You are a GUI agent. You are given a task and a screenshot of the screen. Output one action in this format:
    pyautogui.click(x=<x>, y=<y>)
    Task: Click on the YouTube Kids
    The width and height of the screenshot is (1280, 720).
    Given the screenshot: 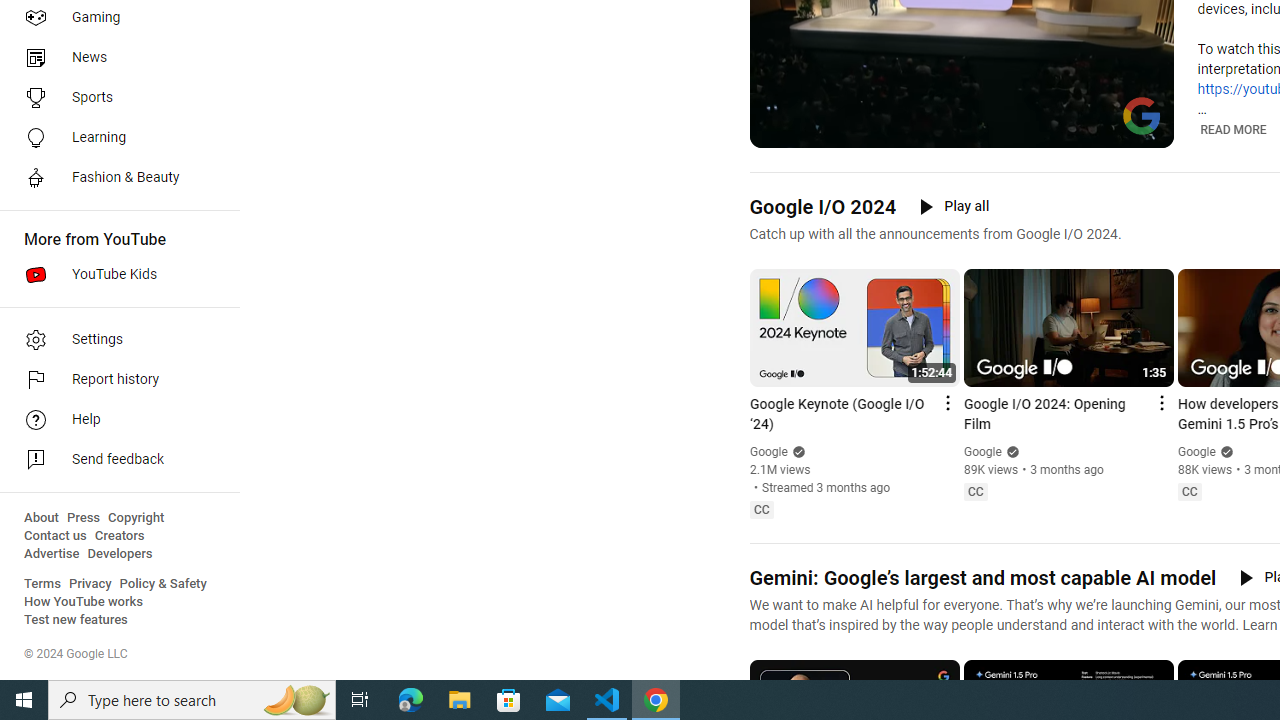 What is the action you would take?
    pyautogui.click(x=114, y=274)
    